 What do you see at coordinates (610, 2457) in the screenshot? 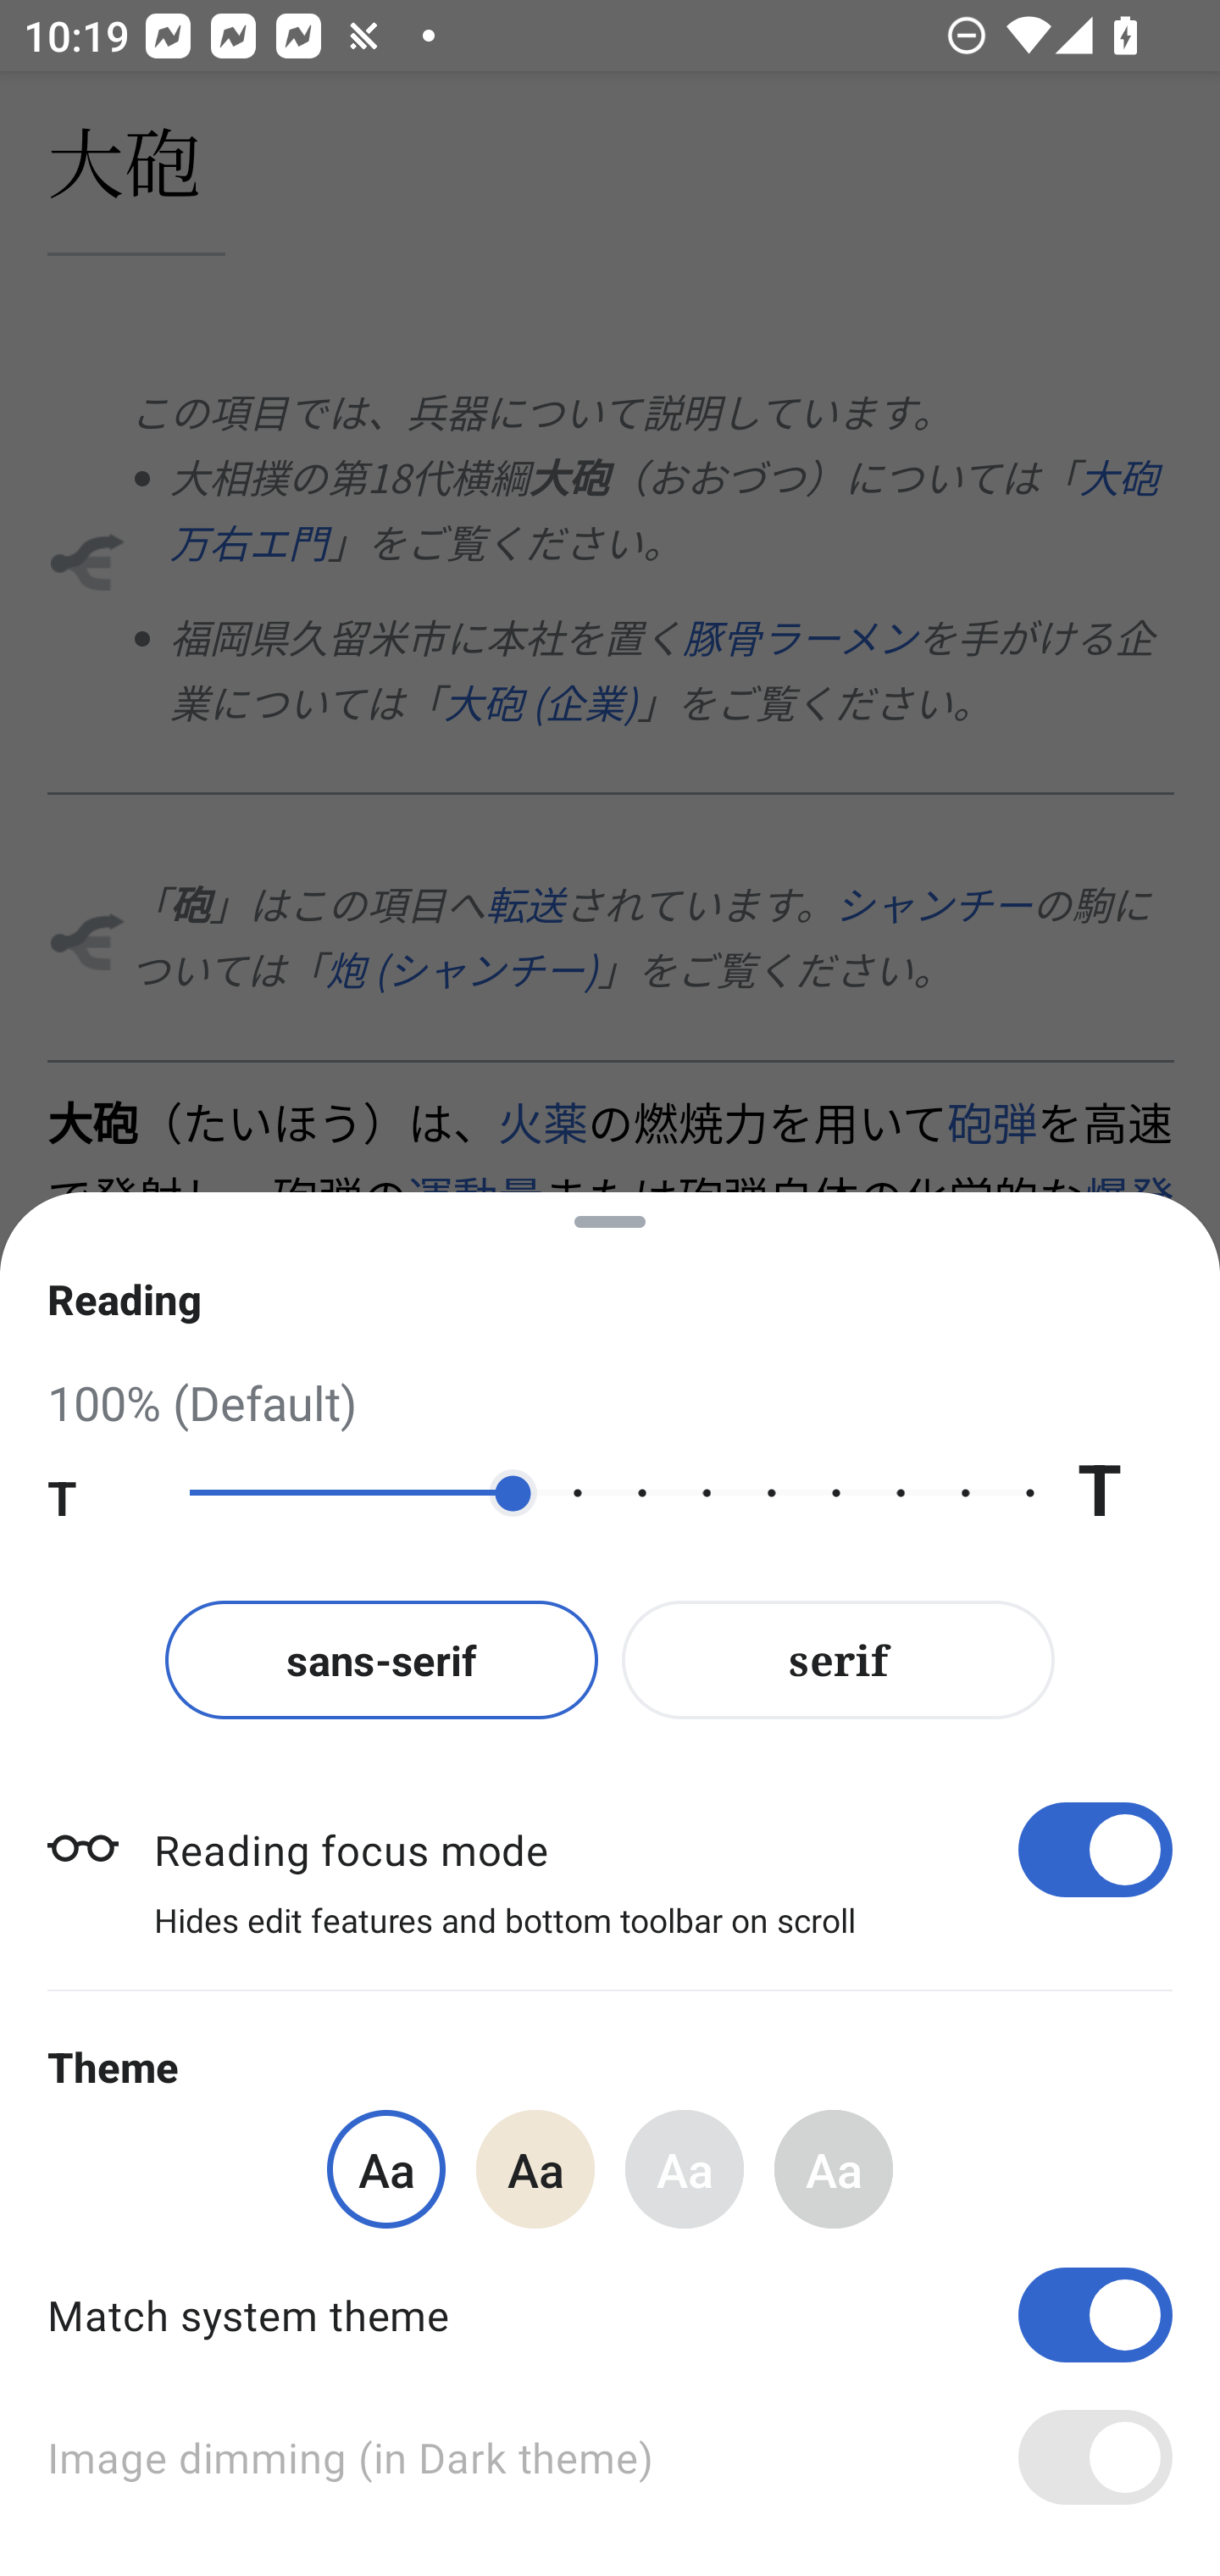
I see `Image dimming (in Dark theme)` at bounding box center [610, 2457].